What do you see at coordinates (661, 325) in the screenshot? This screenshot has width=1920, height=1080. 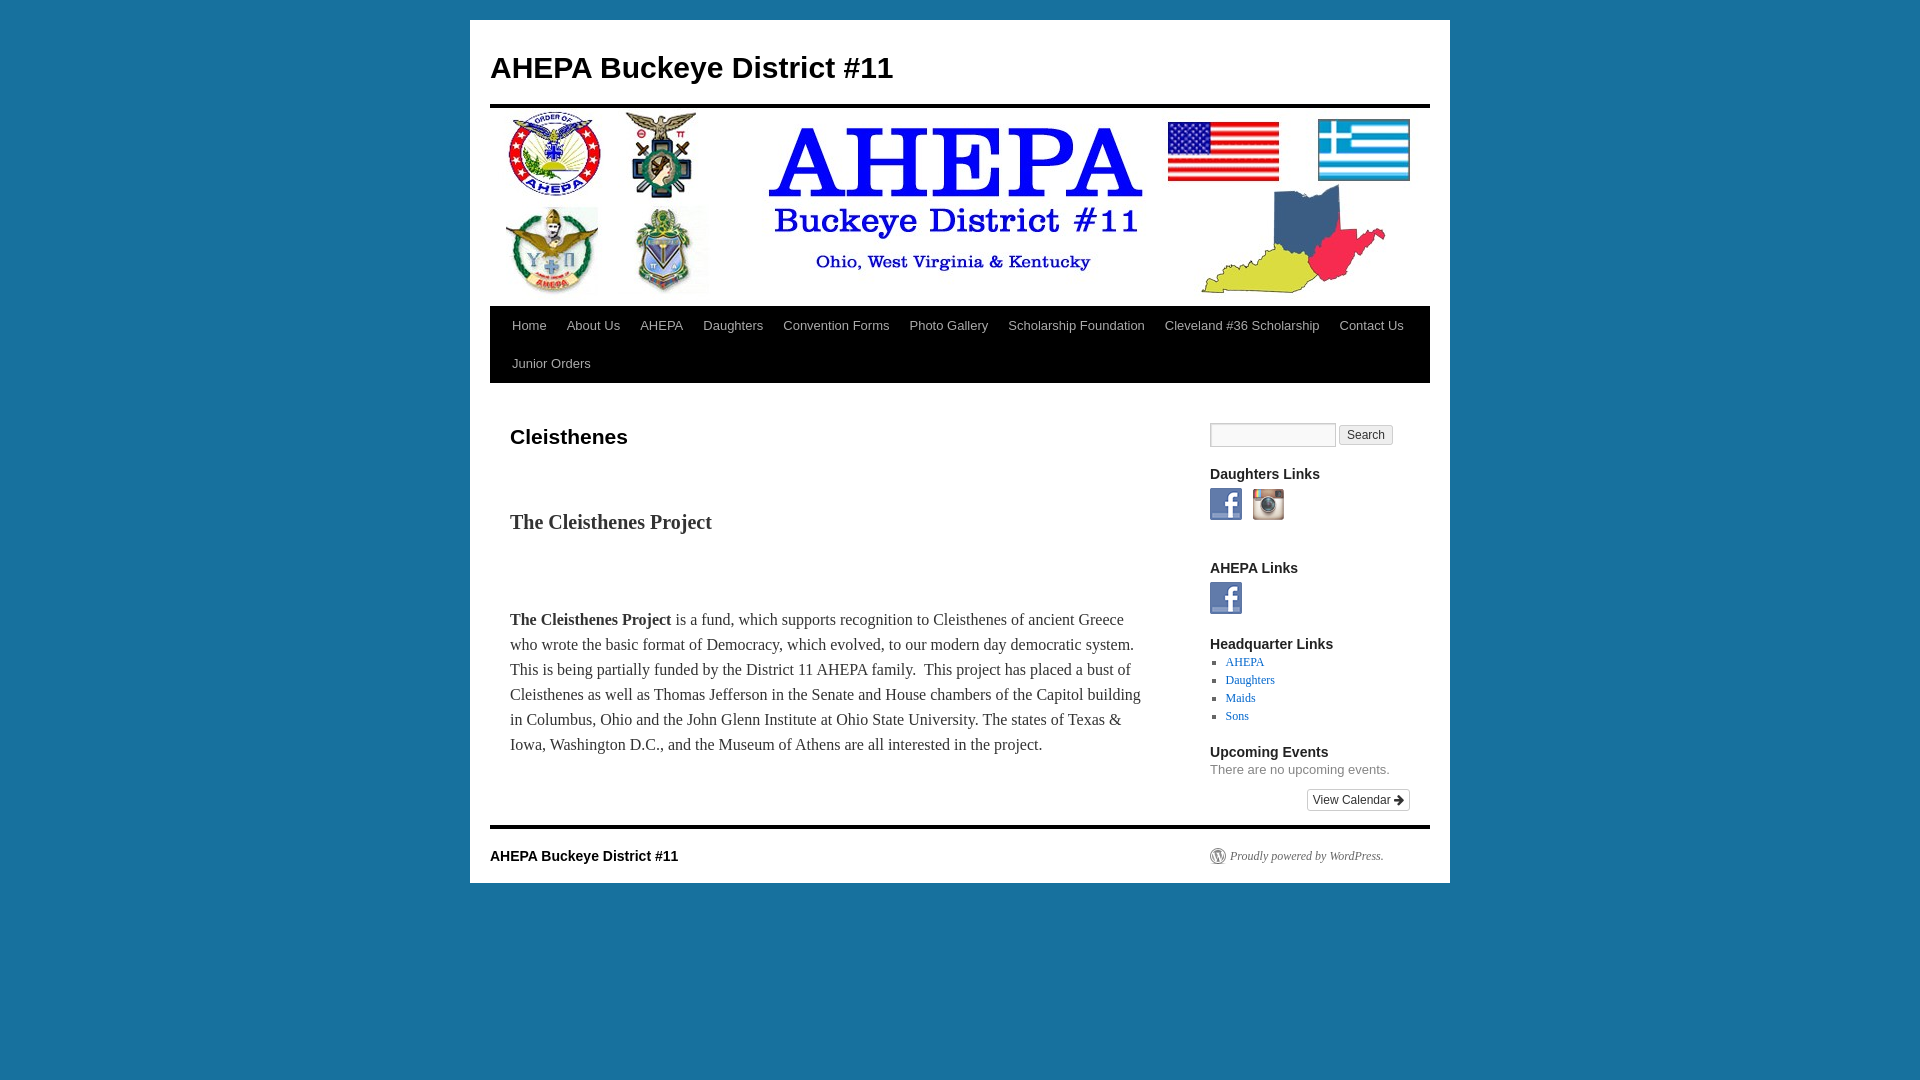 I see `AHEPA` at bounding box center [661, 325].